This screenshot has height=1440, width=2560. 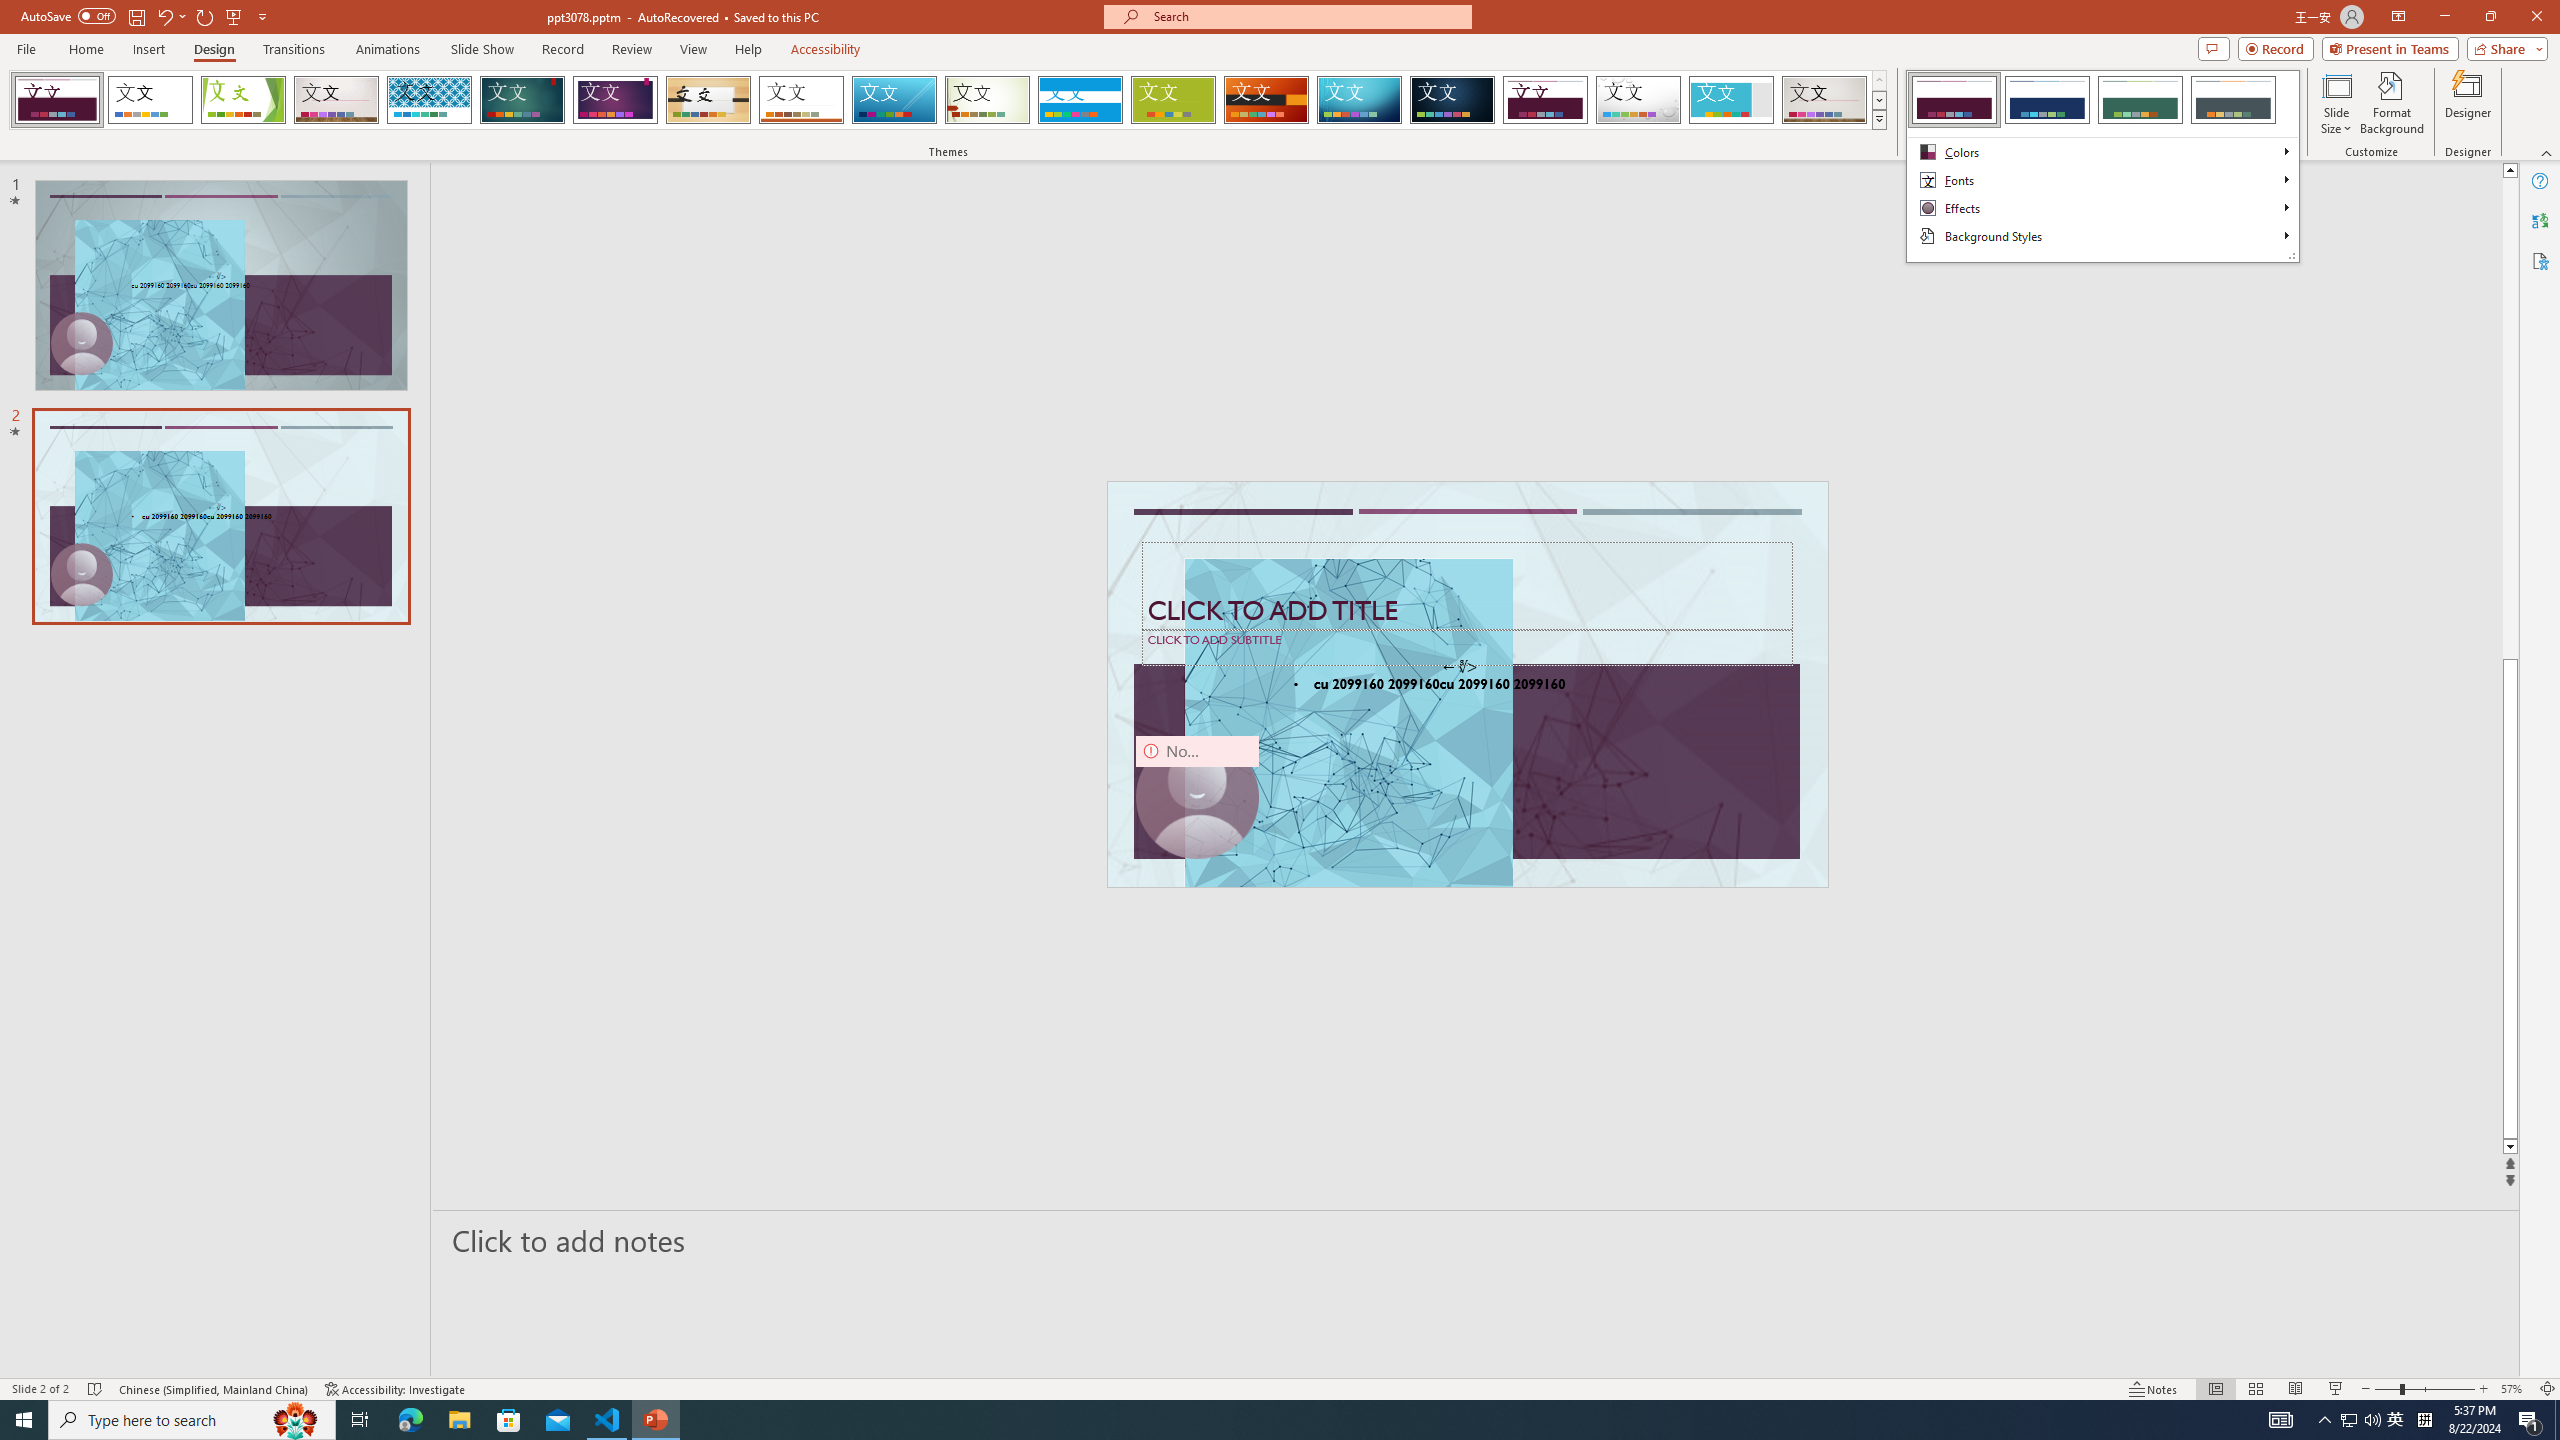 What do you see at coordinates (2530, 1420) in the screenshot?
I see `Organic` at bounding box center [2530, 1420].